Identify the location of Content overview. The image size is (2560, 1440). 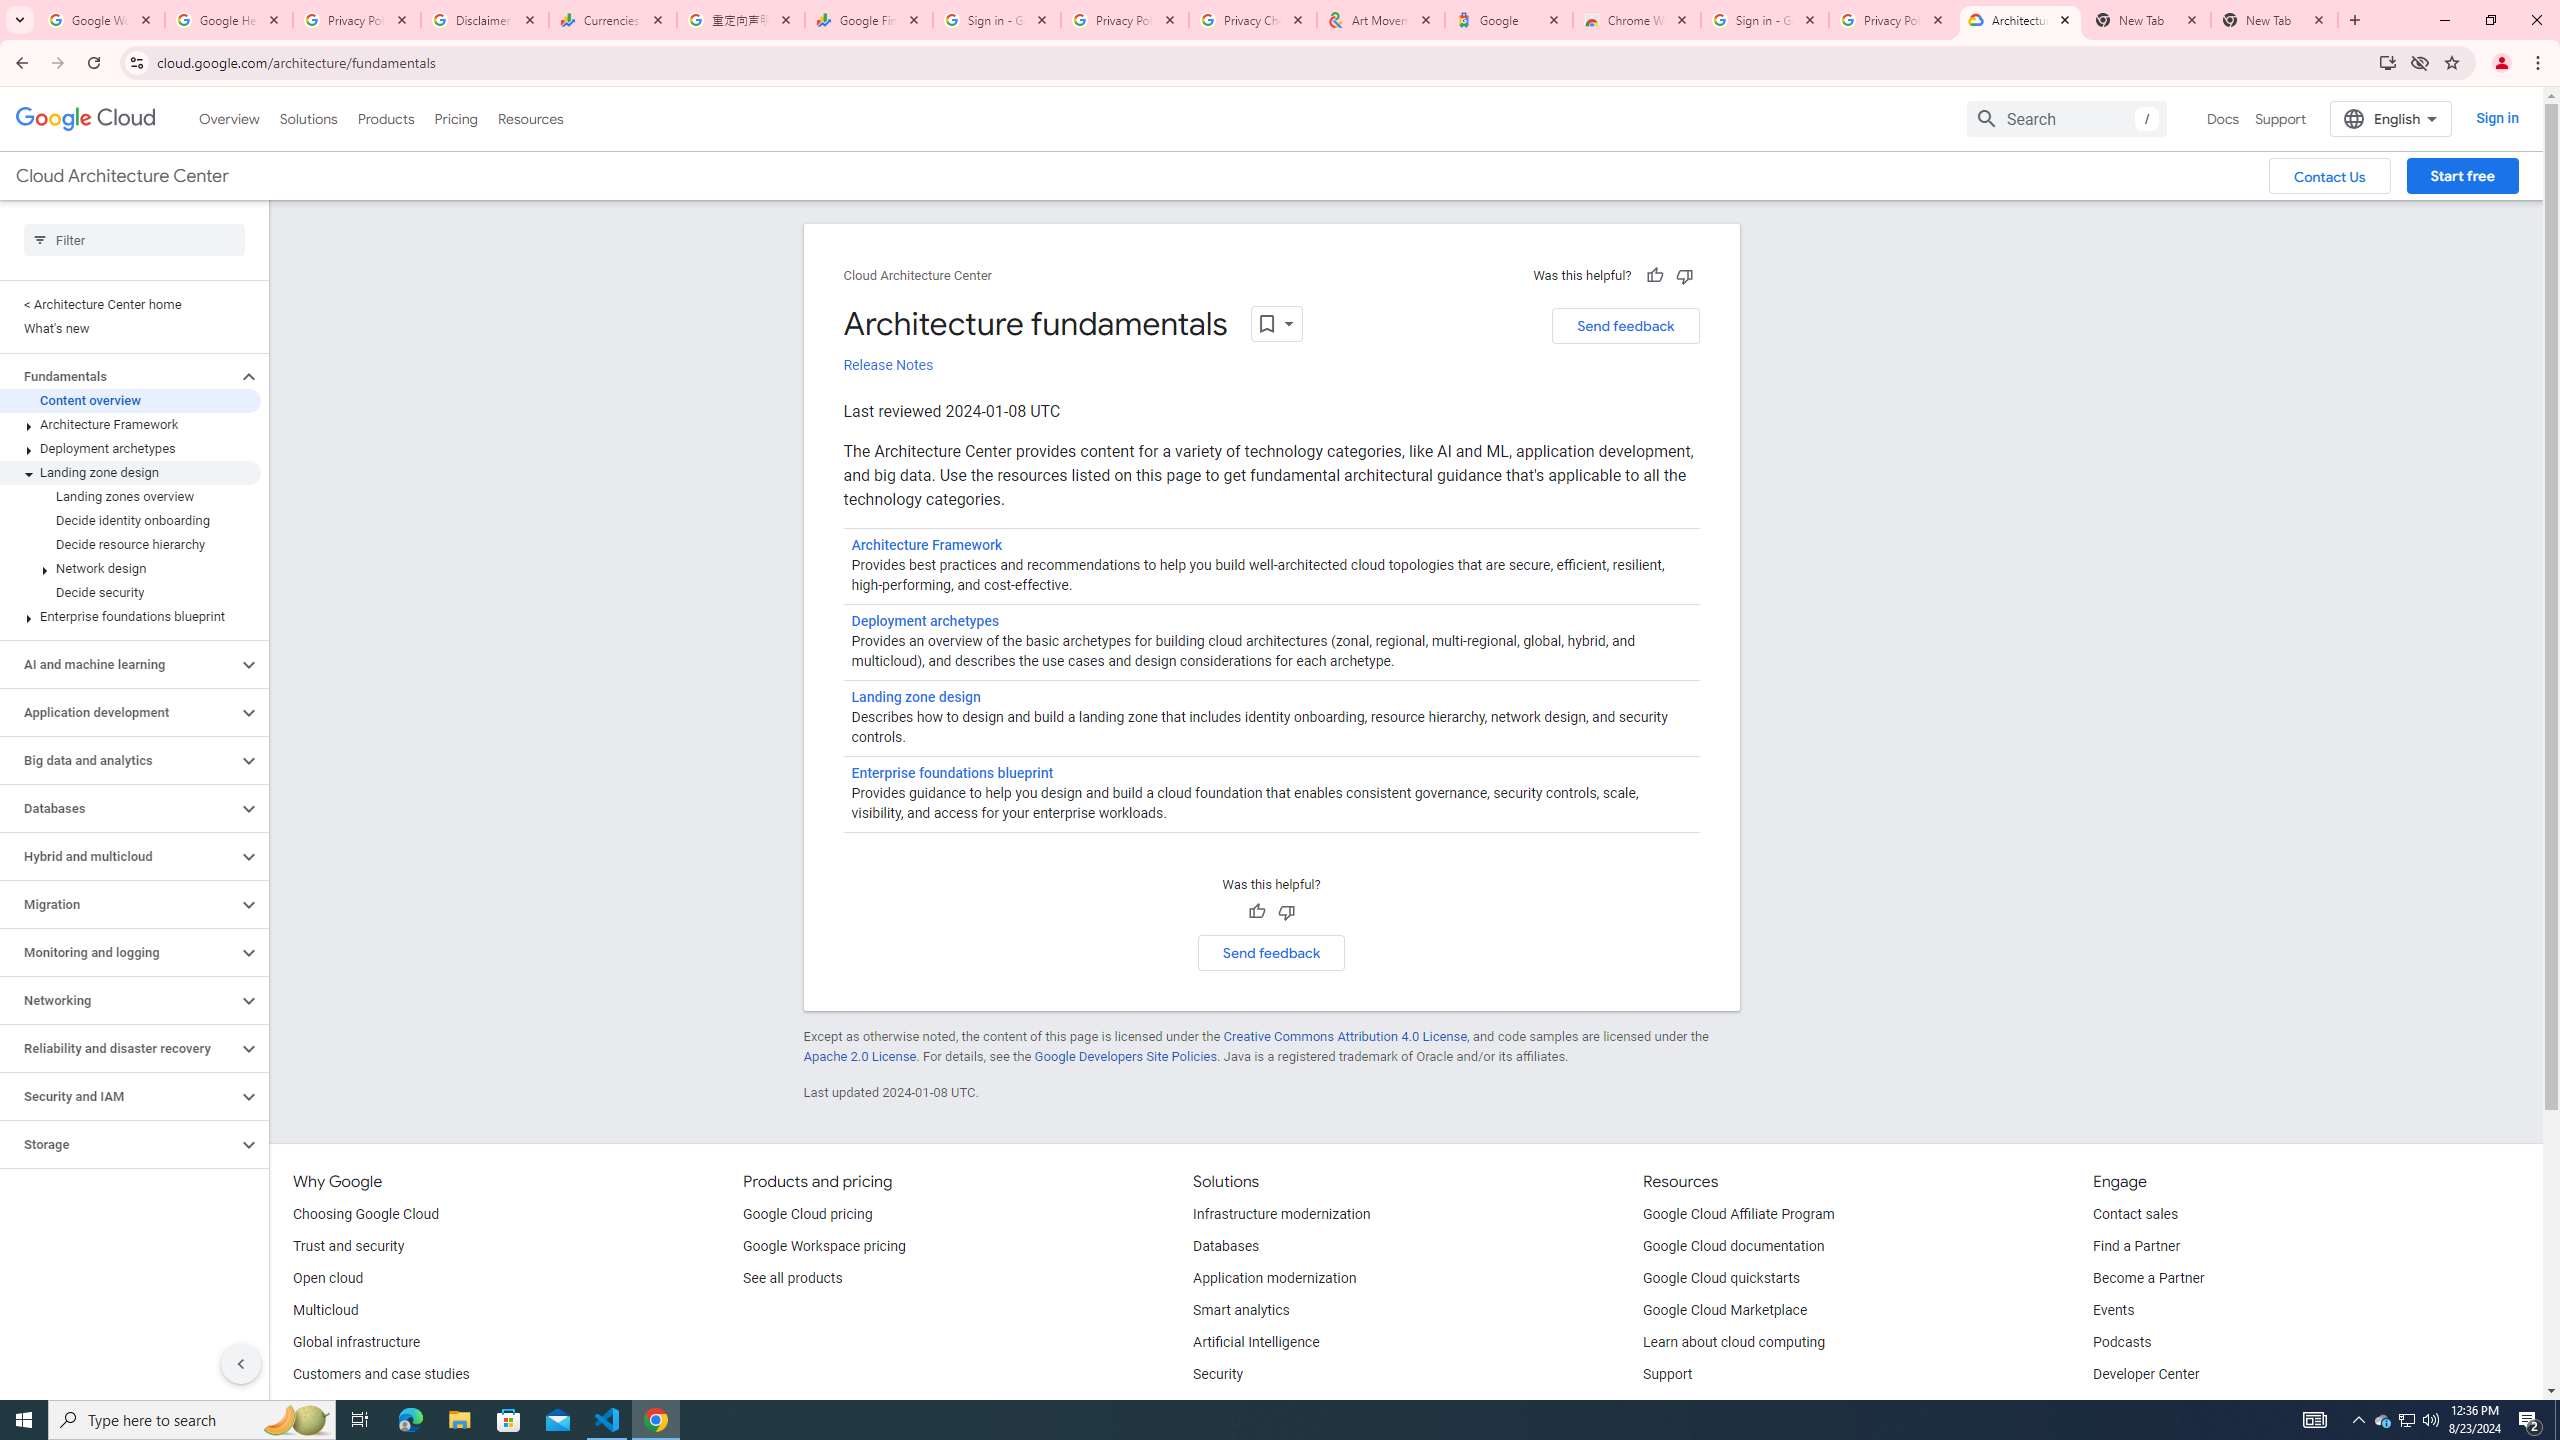
(130, 400).